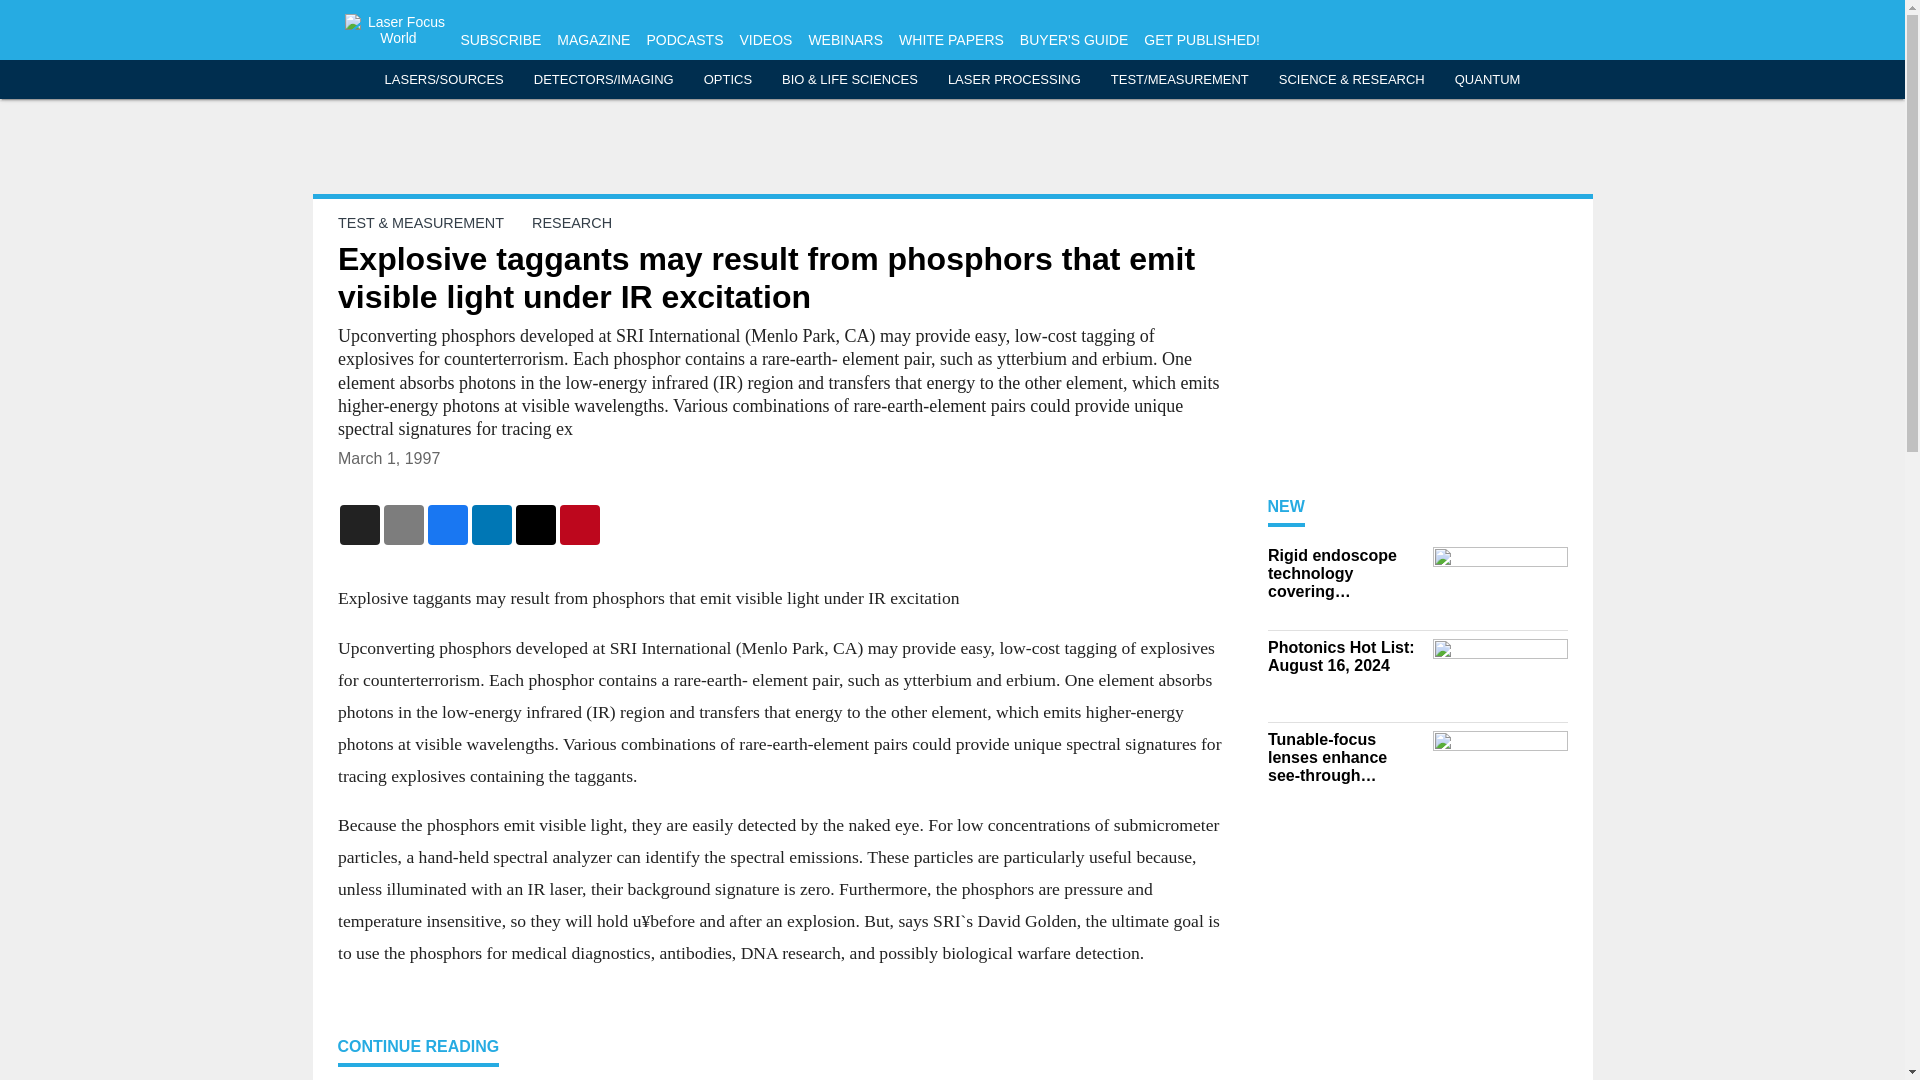  What do you see at coordinates (1202, 40) in the screenshot?
I see `GET PUBLISHED!` at bounding box center [1202, 40].